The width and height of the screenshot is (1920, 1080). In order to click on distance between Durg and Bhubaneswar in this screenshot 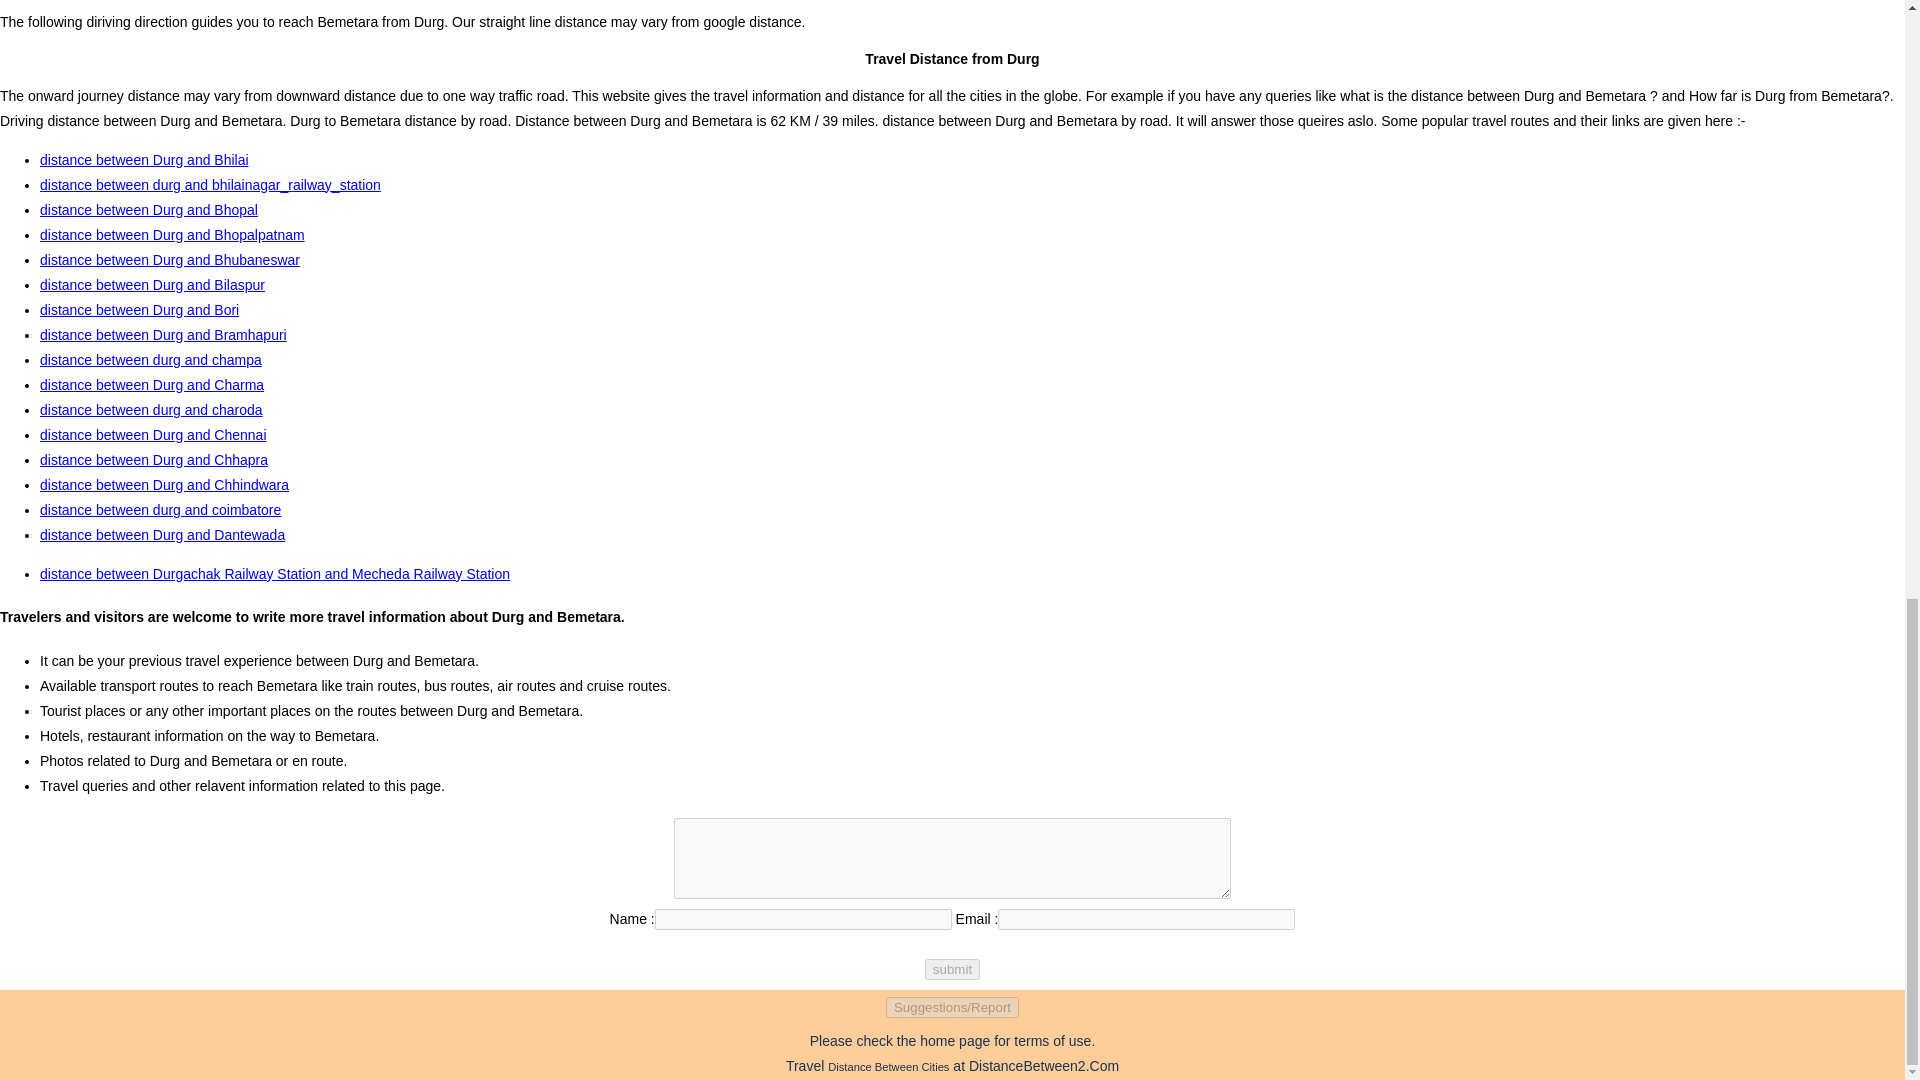, I will do `click(170, 259)`.